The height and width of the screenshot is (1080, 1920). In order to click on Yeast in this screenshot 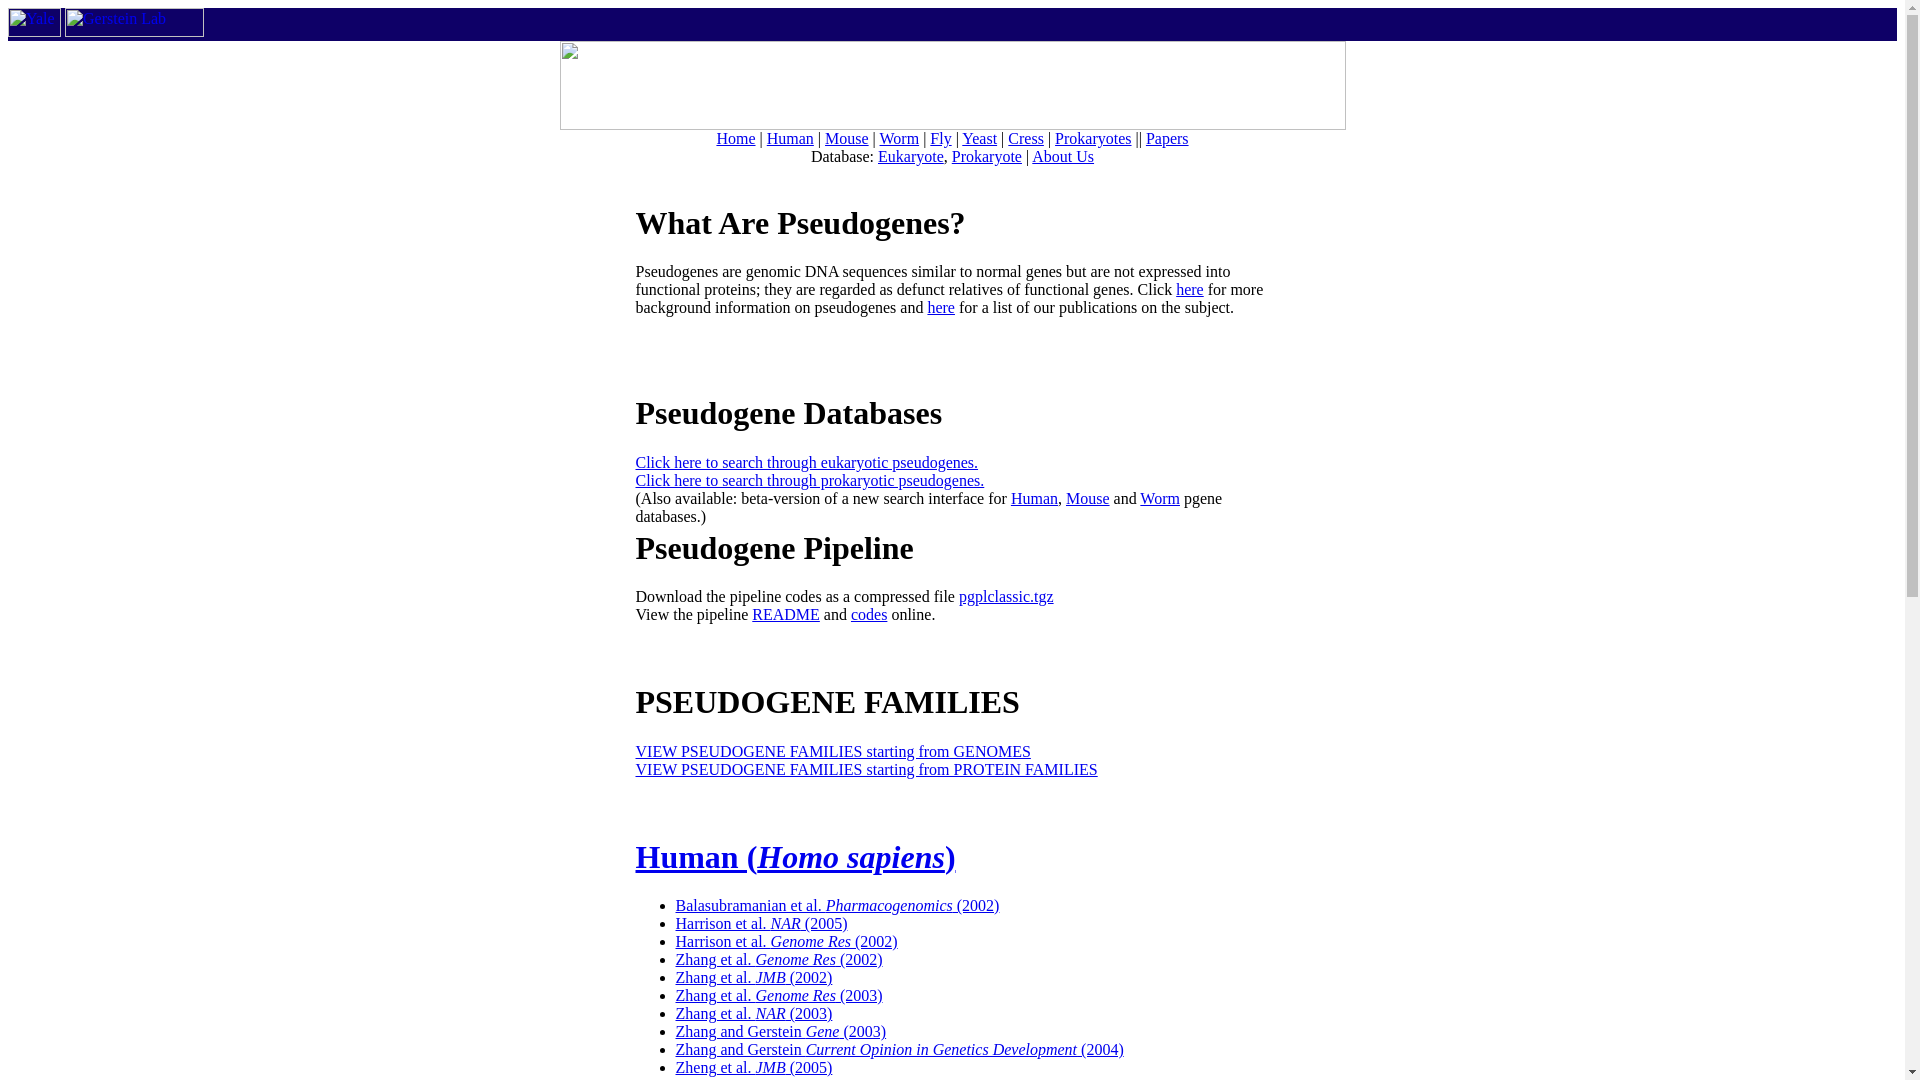, I will do `click(978, 138)`.